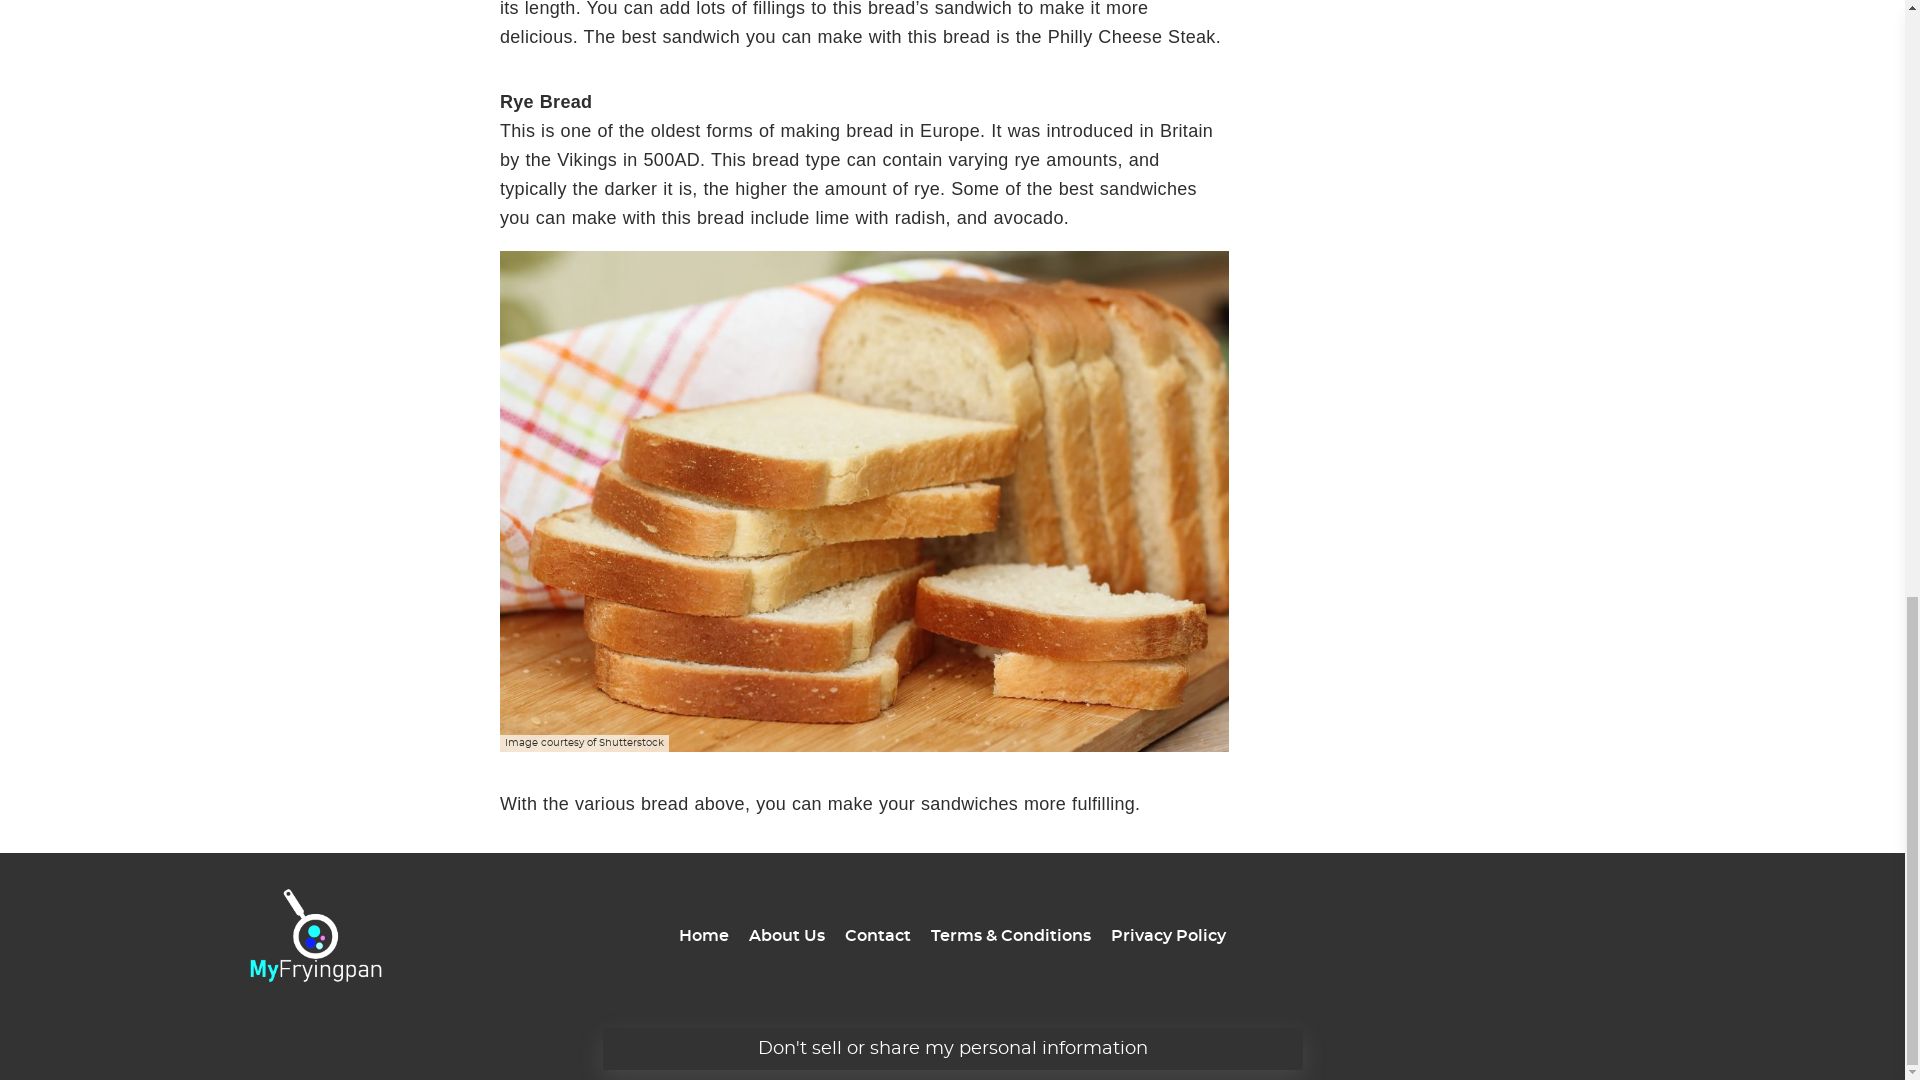 Image resolution: width=1920 pixels, height=1080 pixels. What do you see at coordinates (1168, 935) in the screenshot?
I see `Privacy Policy` at bounding box center [1168, 935].